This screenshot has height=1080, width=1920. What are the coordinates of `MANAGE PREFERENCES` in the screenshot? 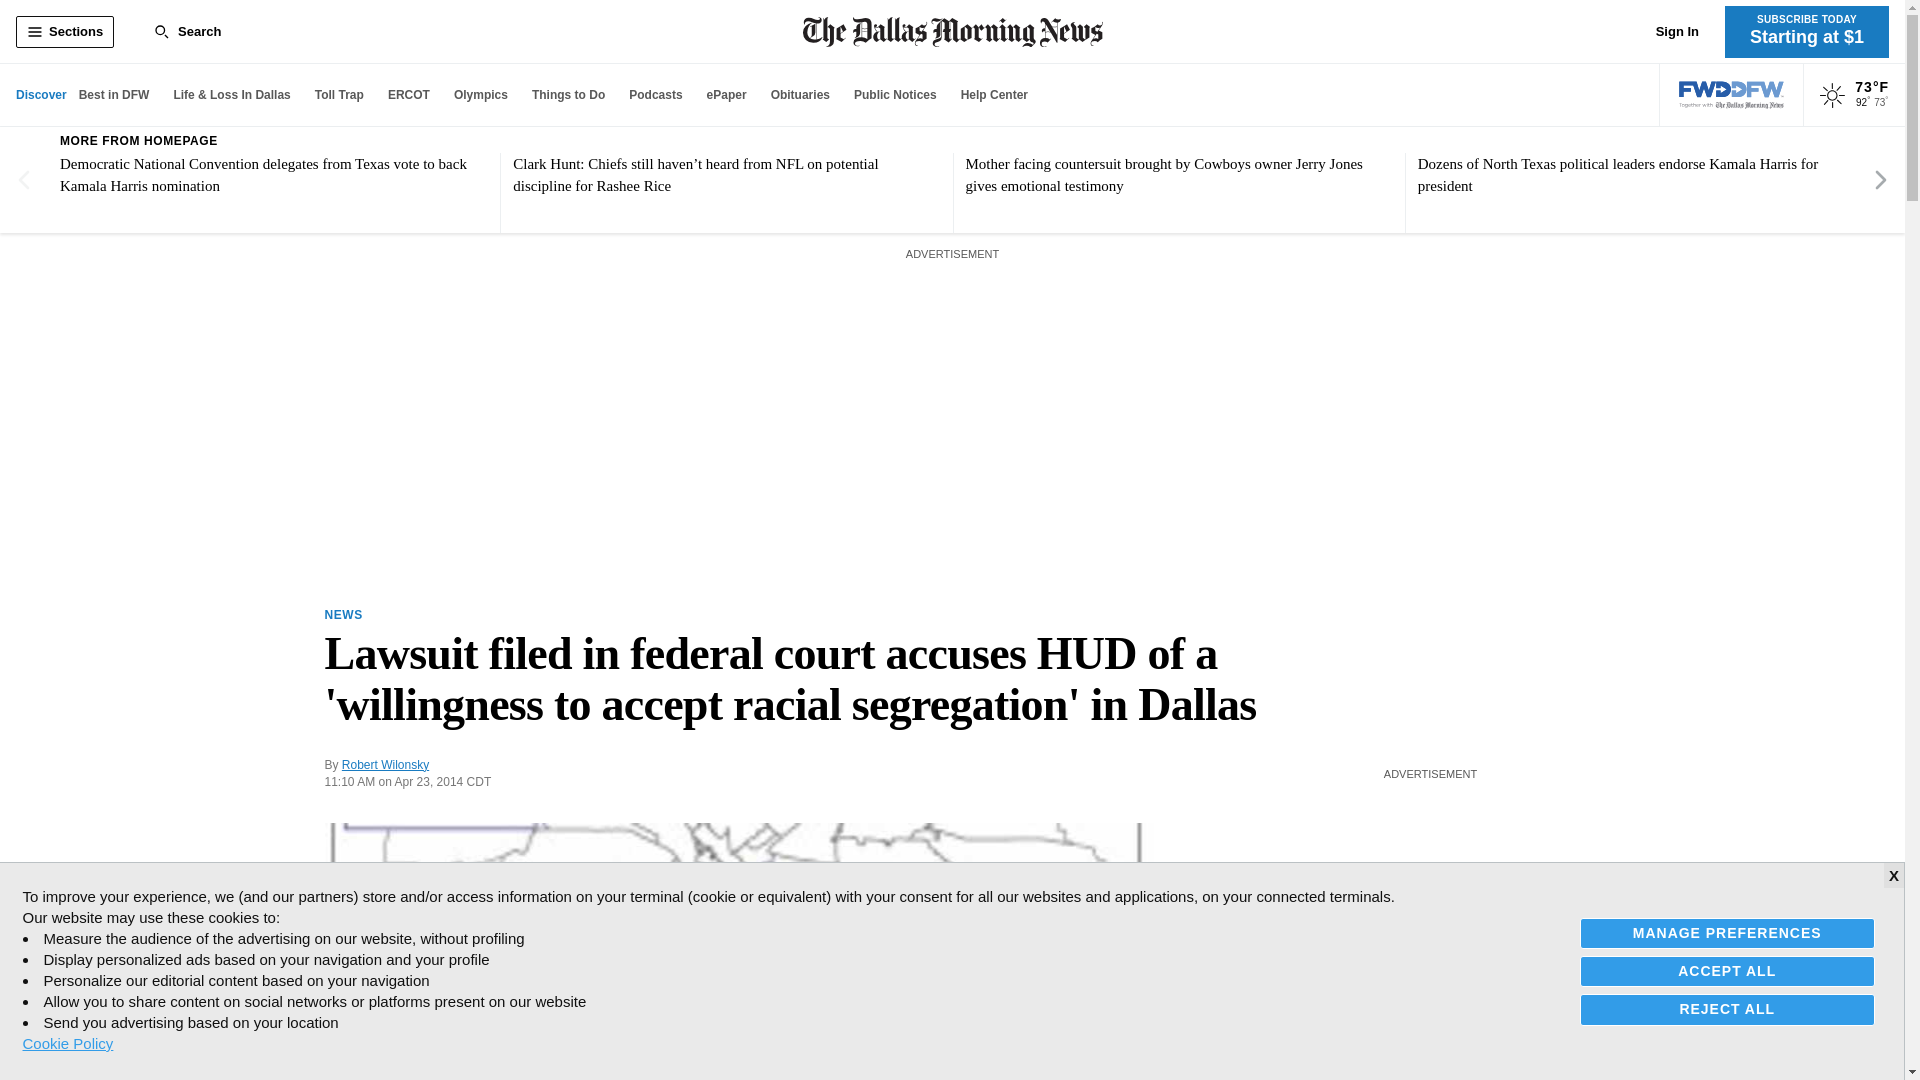 It's located at (1728, 934).